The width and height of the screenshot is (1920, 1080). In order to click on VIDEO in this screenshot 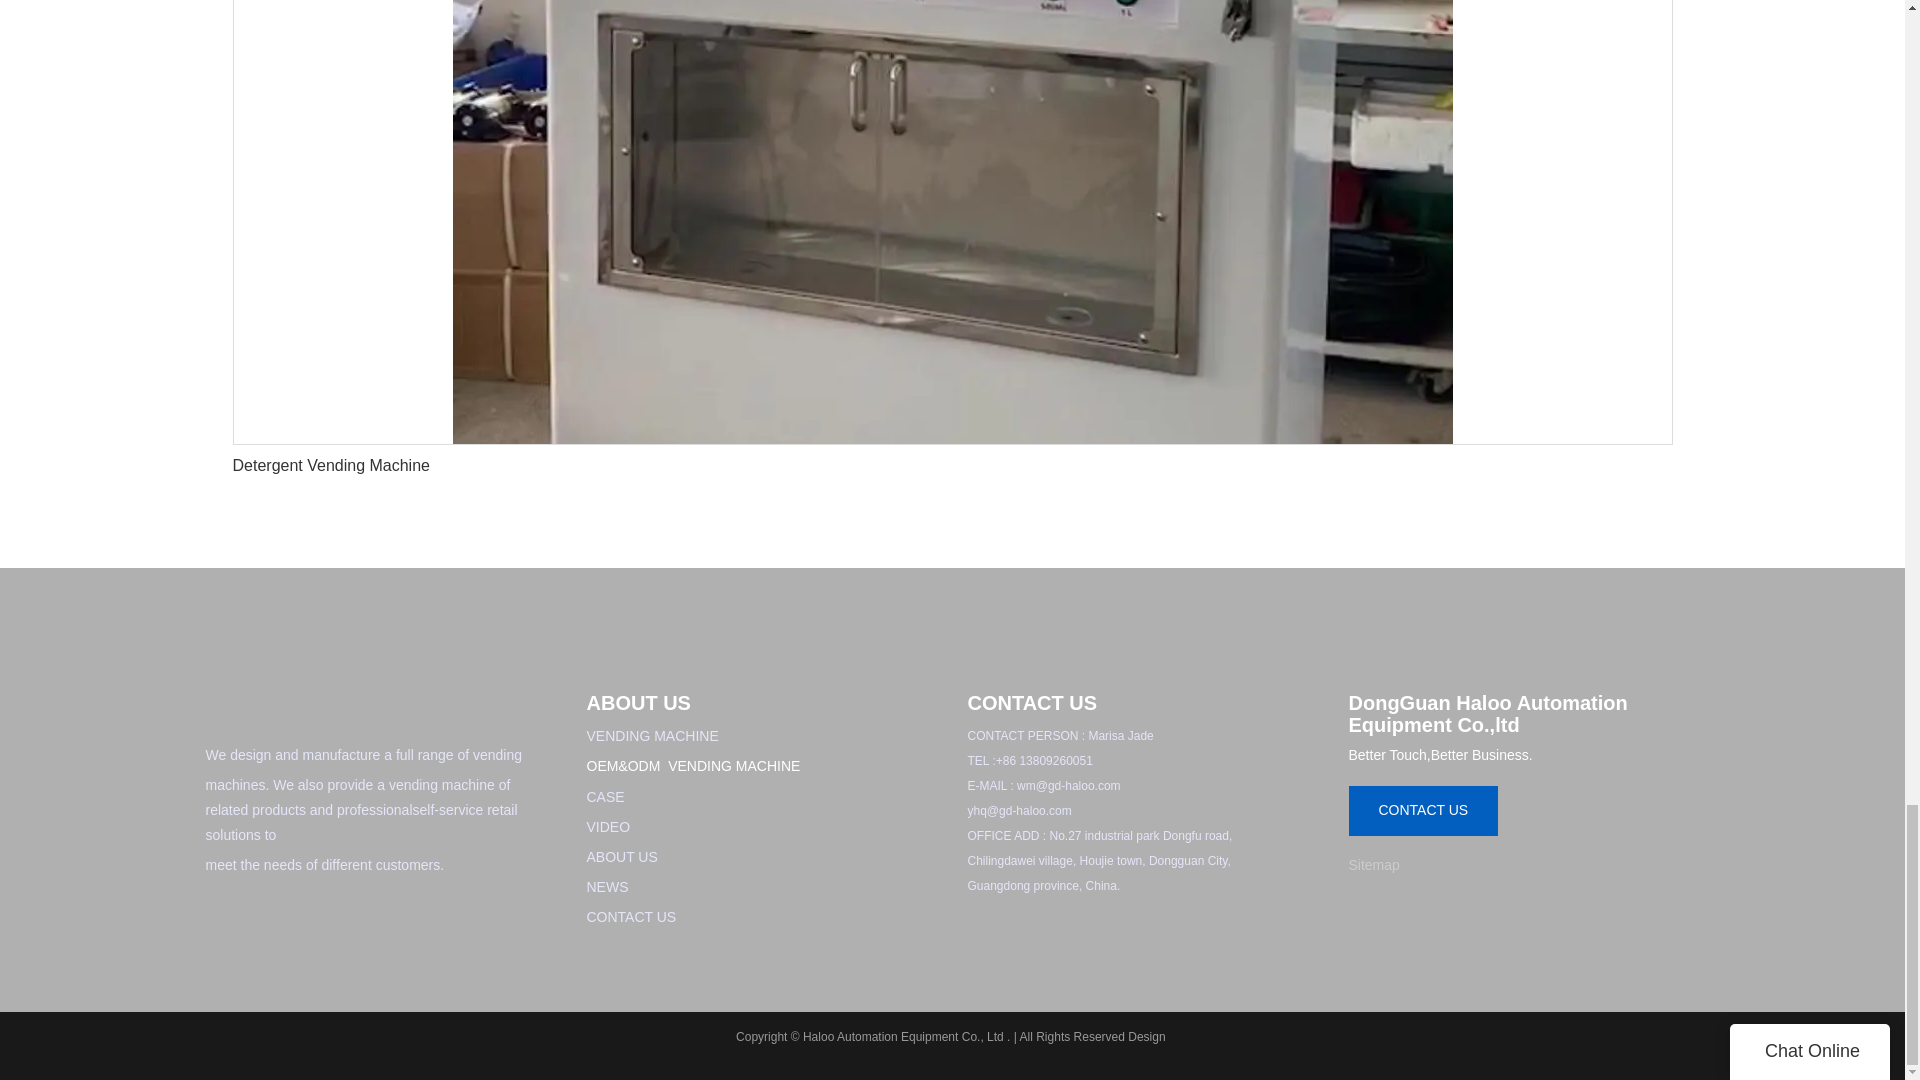, I will do `click(607, 826)`.